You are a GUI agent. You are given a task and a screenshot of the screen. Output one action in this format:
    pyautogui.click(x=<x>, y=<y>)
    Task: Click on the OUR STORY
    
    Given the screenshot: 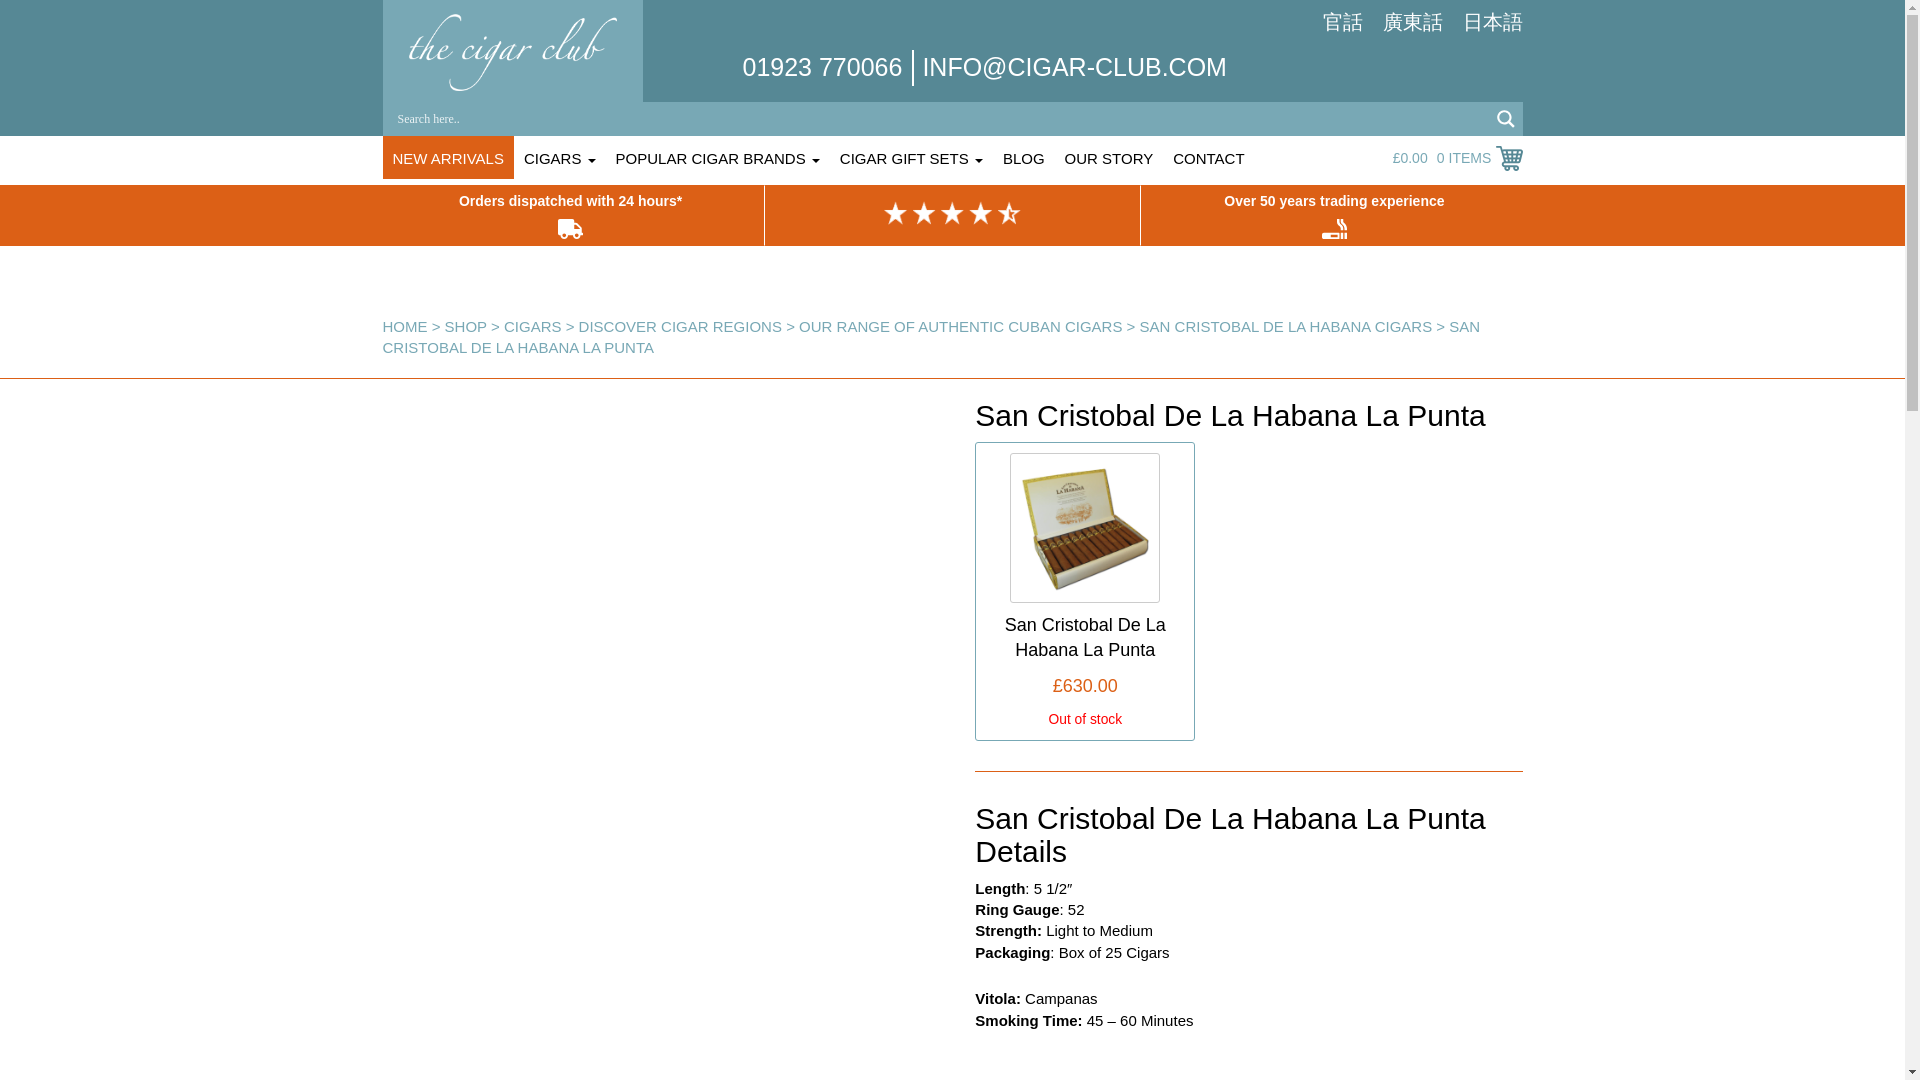 What is the action you would take?
    pyautogui.click(x=1109, y=162)
    